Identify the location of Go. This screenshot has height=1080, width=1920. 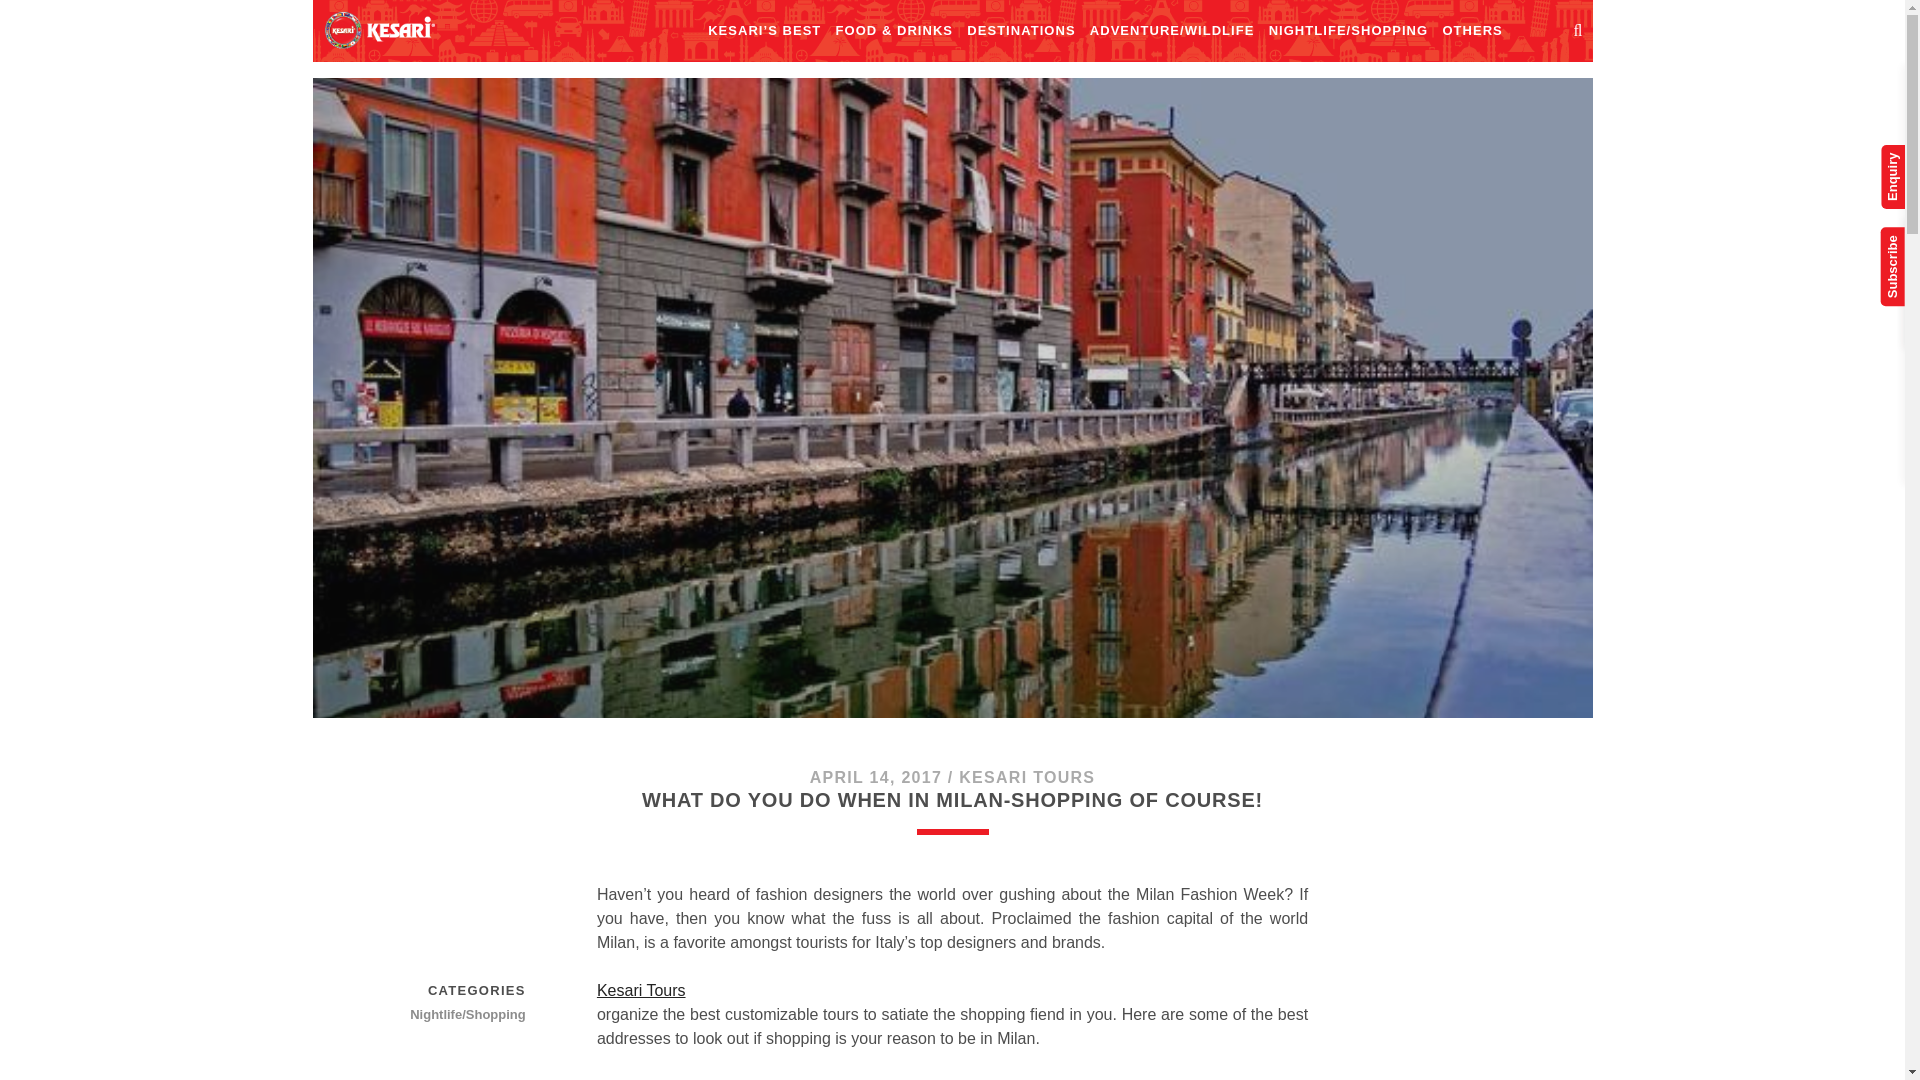
(1868, 31).